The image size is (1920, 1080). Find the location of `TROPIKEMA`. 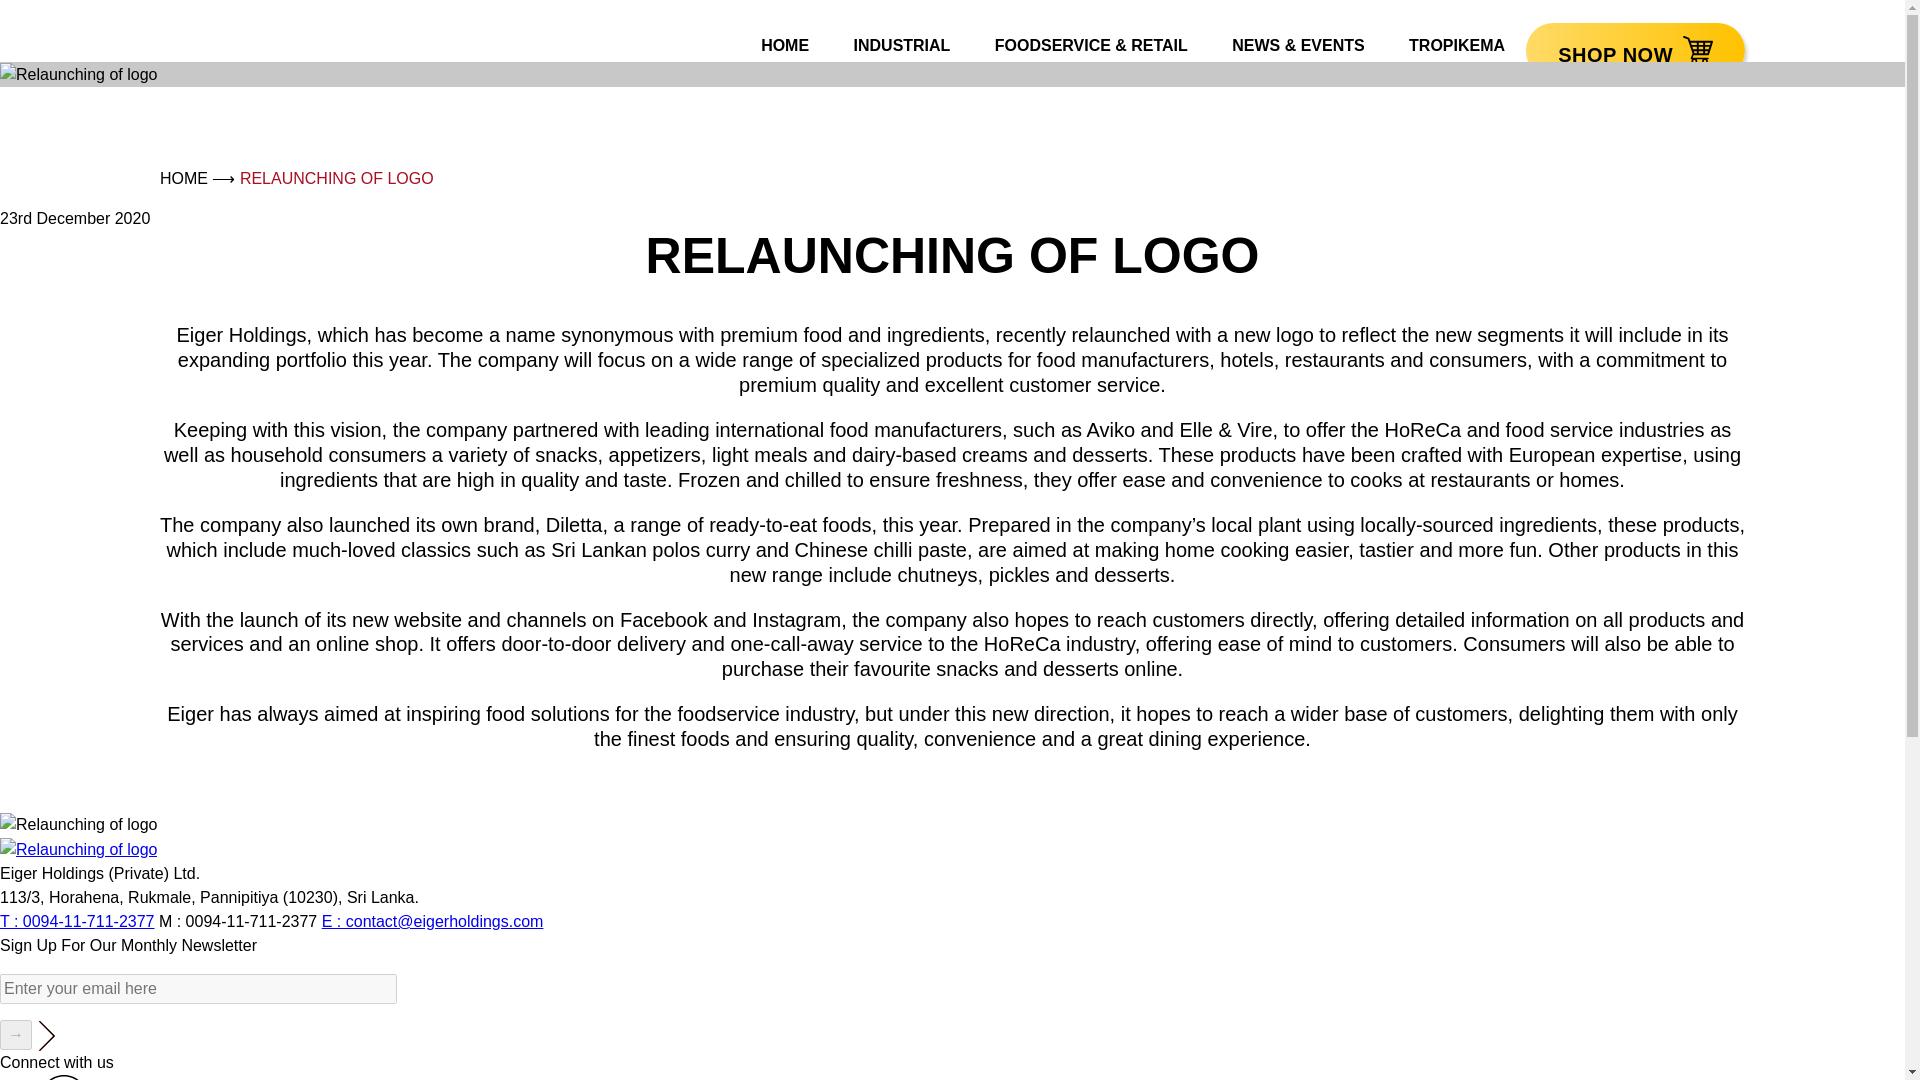

TROPIKEMA is located at coordinates (1456, 45).